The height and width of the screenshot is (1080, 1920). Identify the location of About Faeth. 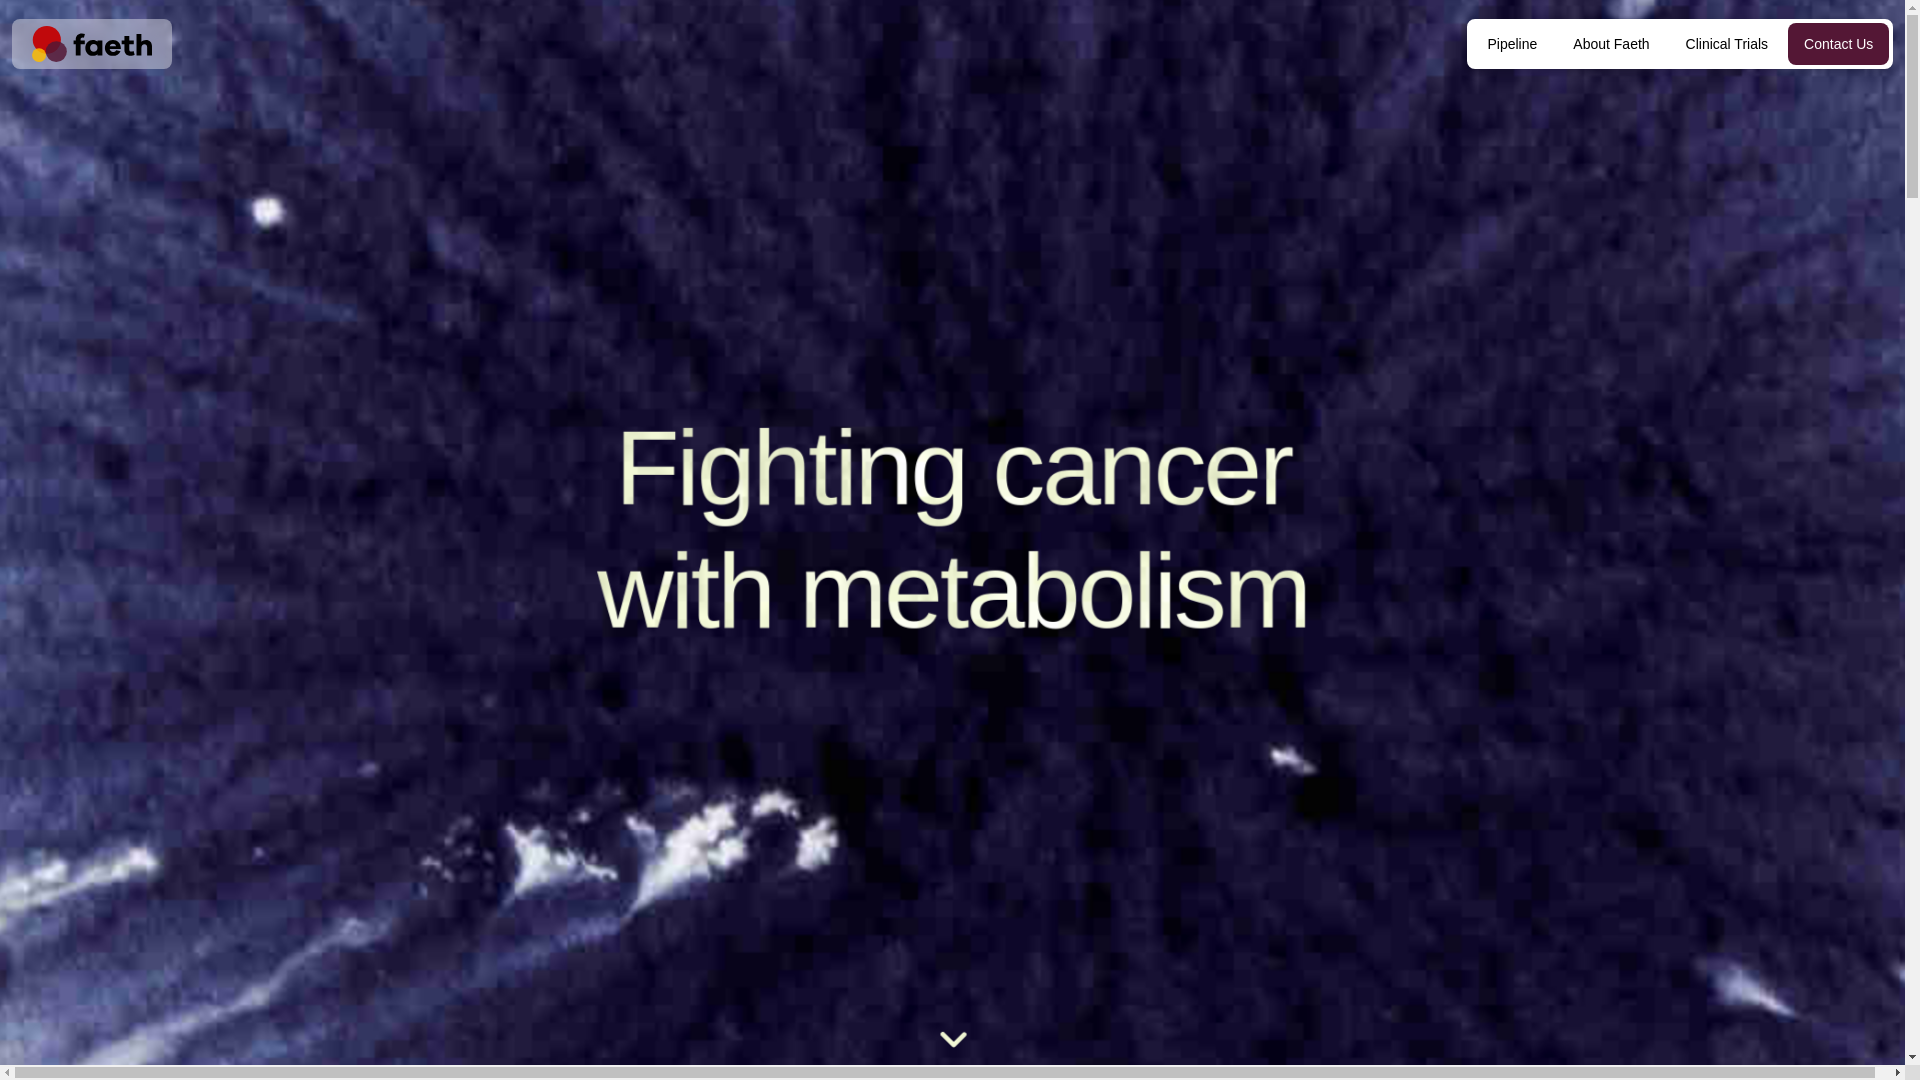
(1610, 43).